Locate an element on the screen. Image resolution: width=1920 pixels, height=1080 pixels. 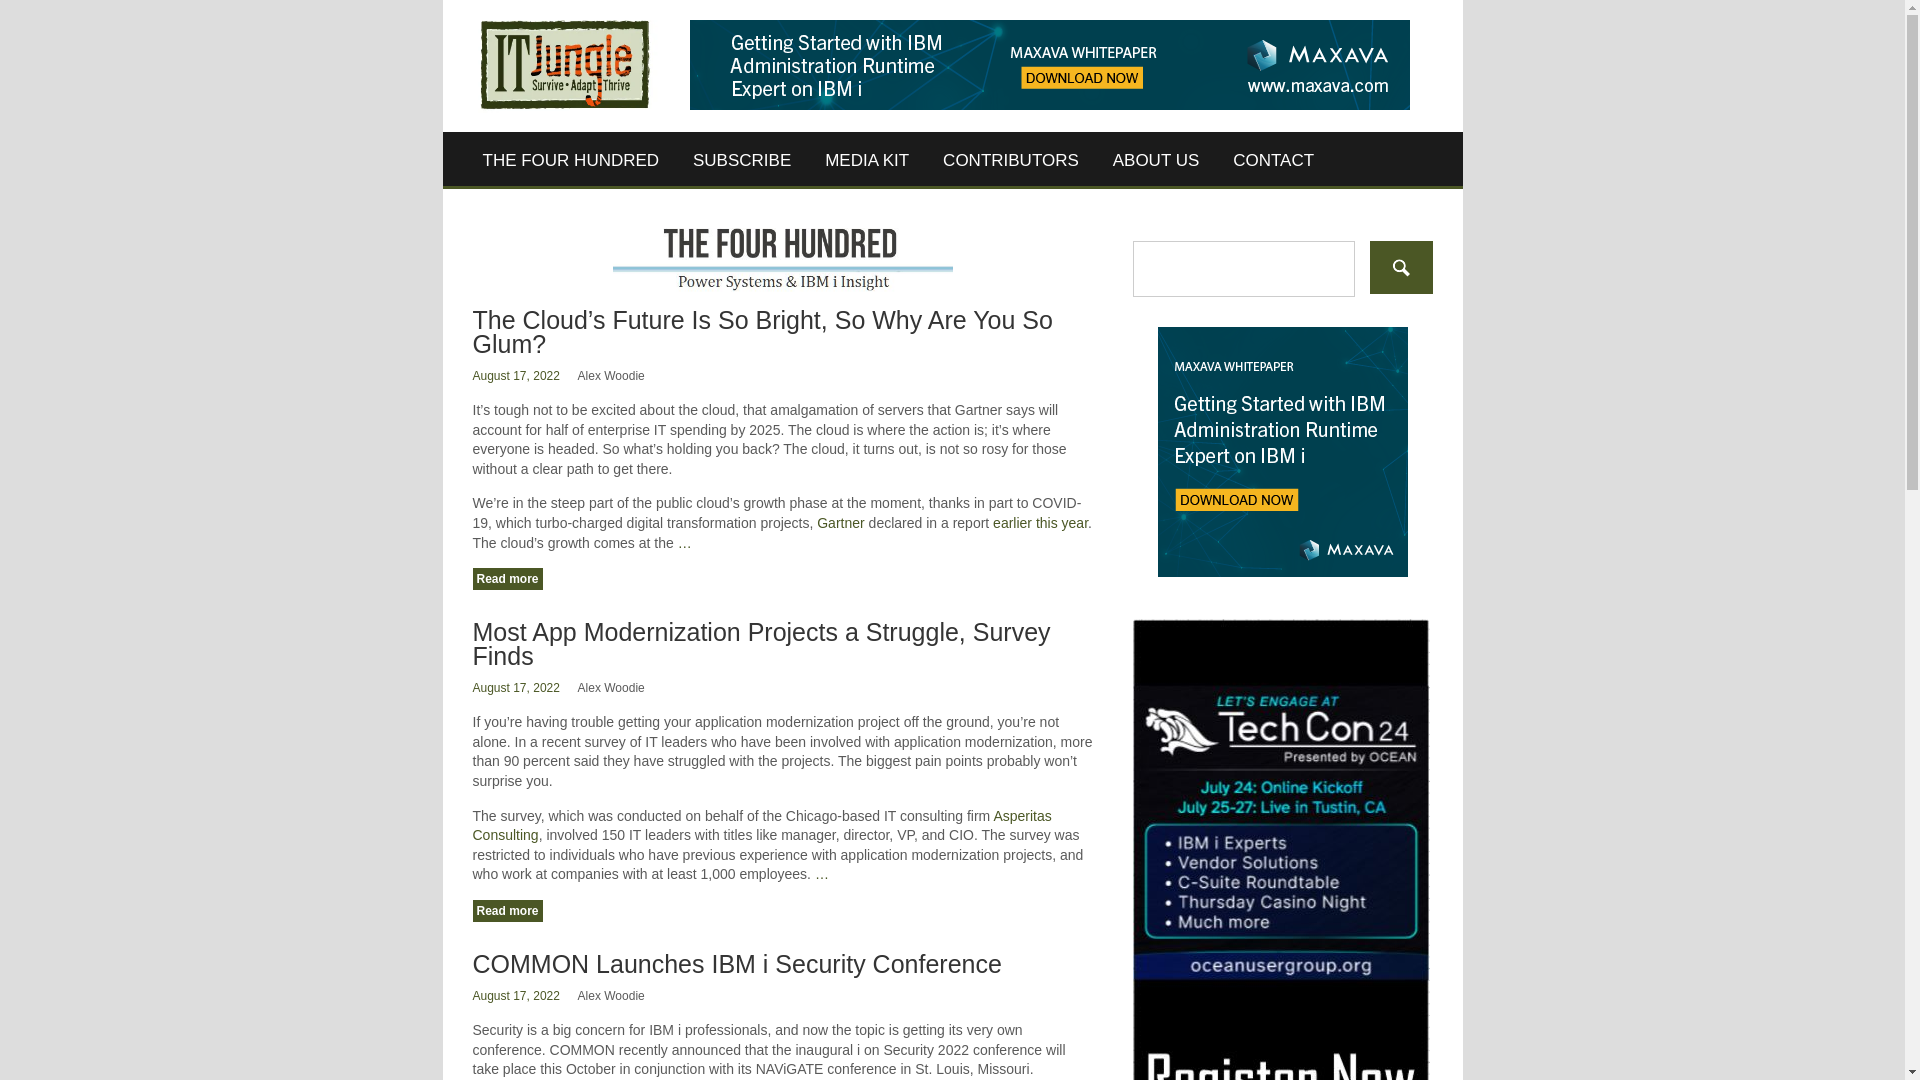
CONTACT is located at coordinates (1272, 160).